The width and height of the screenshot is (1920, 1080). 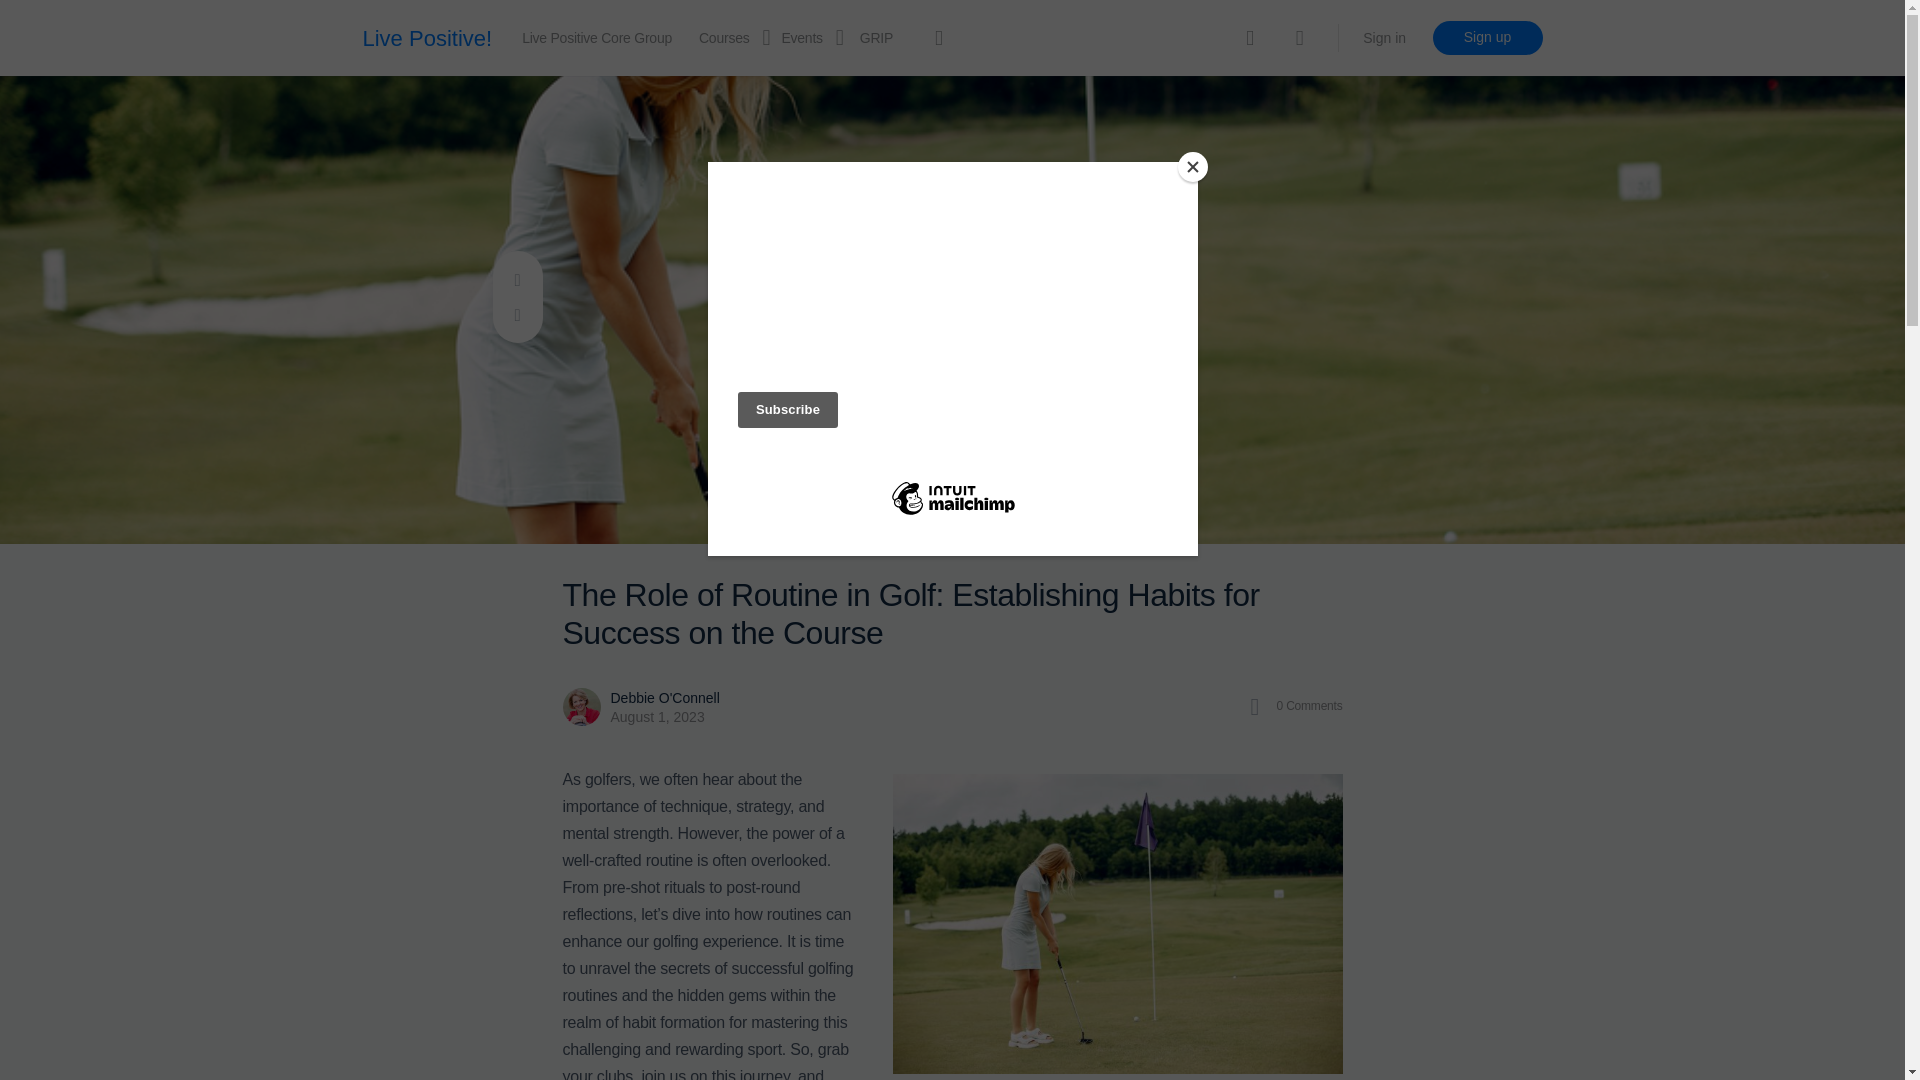 What do you see at coordinates (664, 698) in the screenshot?
I see `Debbie O'Connell` at bounding box center [664, 698].